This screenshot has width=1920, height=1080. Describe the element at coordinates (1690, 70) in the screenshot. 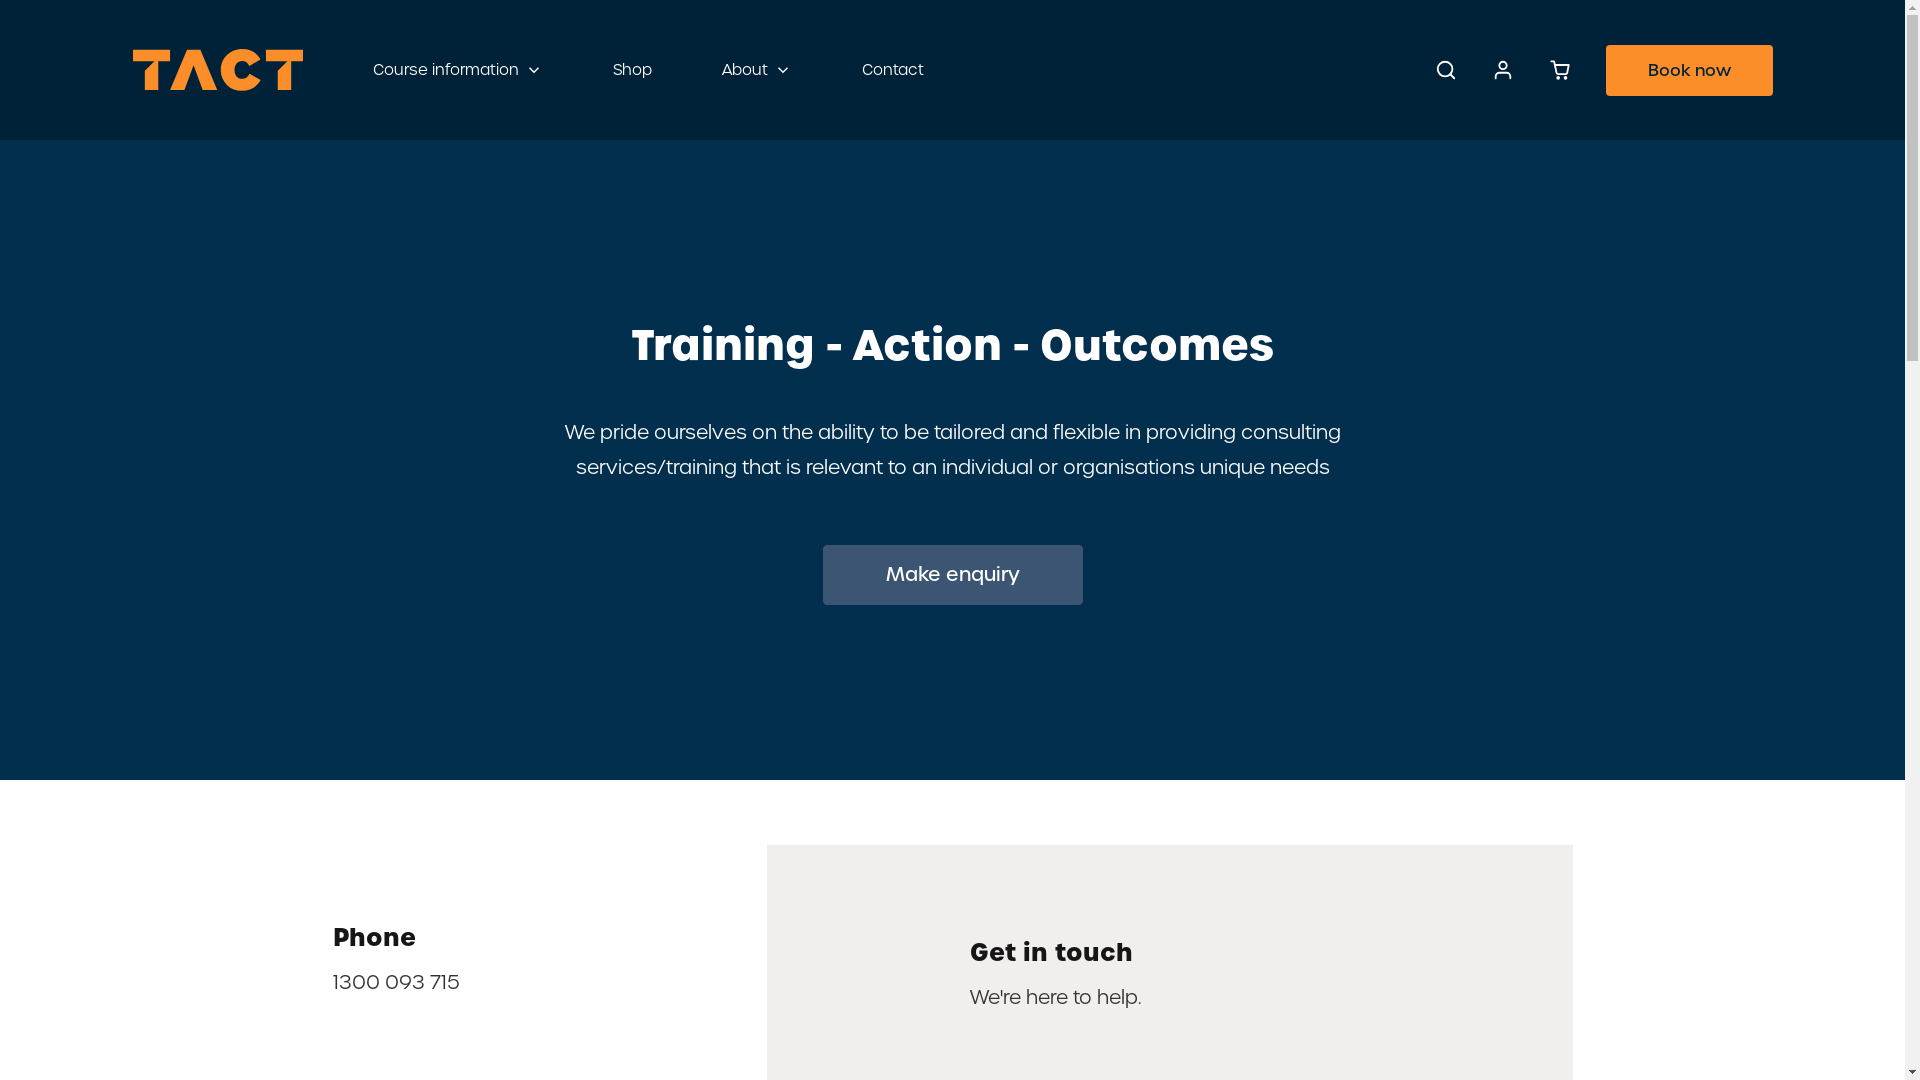

I see `Book now` at that location.